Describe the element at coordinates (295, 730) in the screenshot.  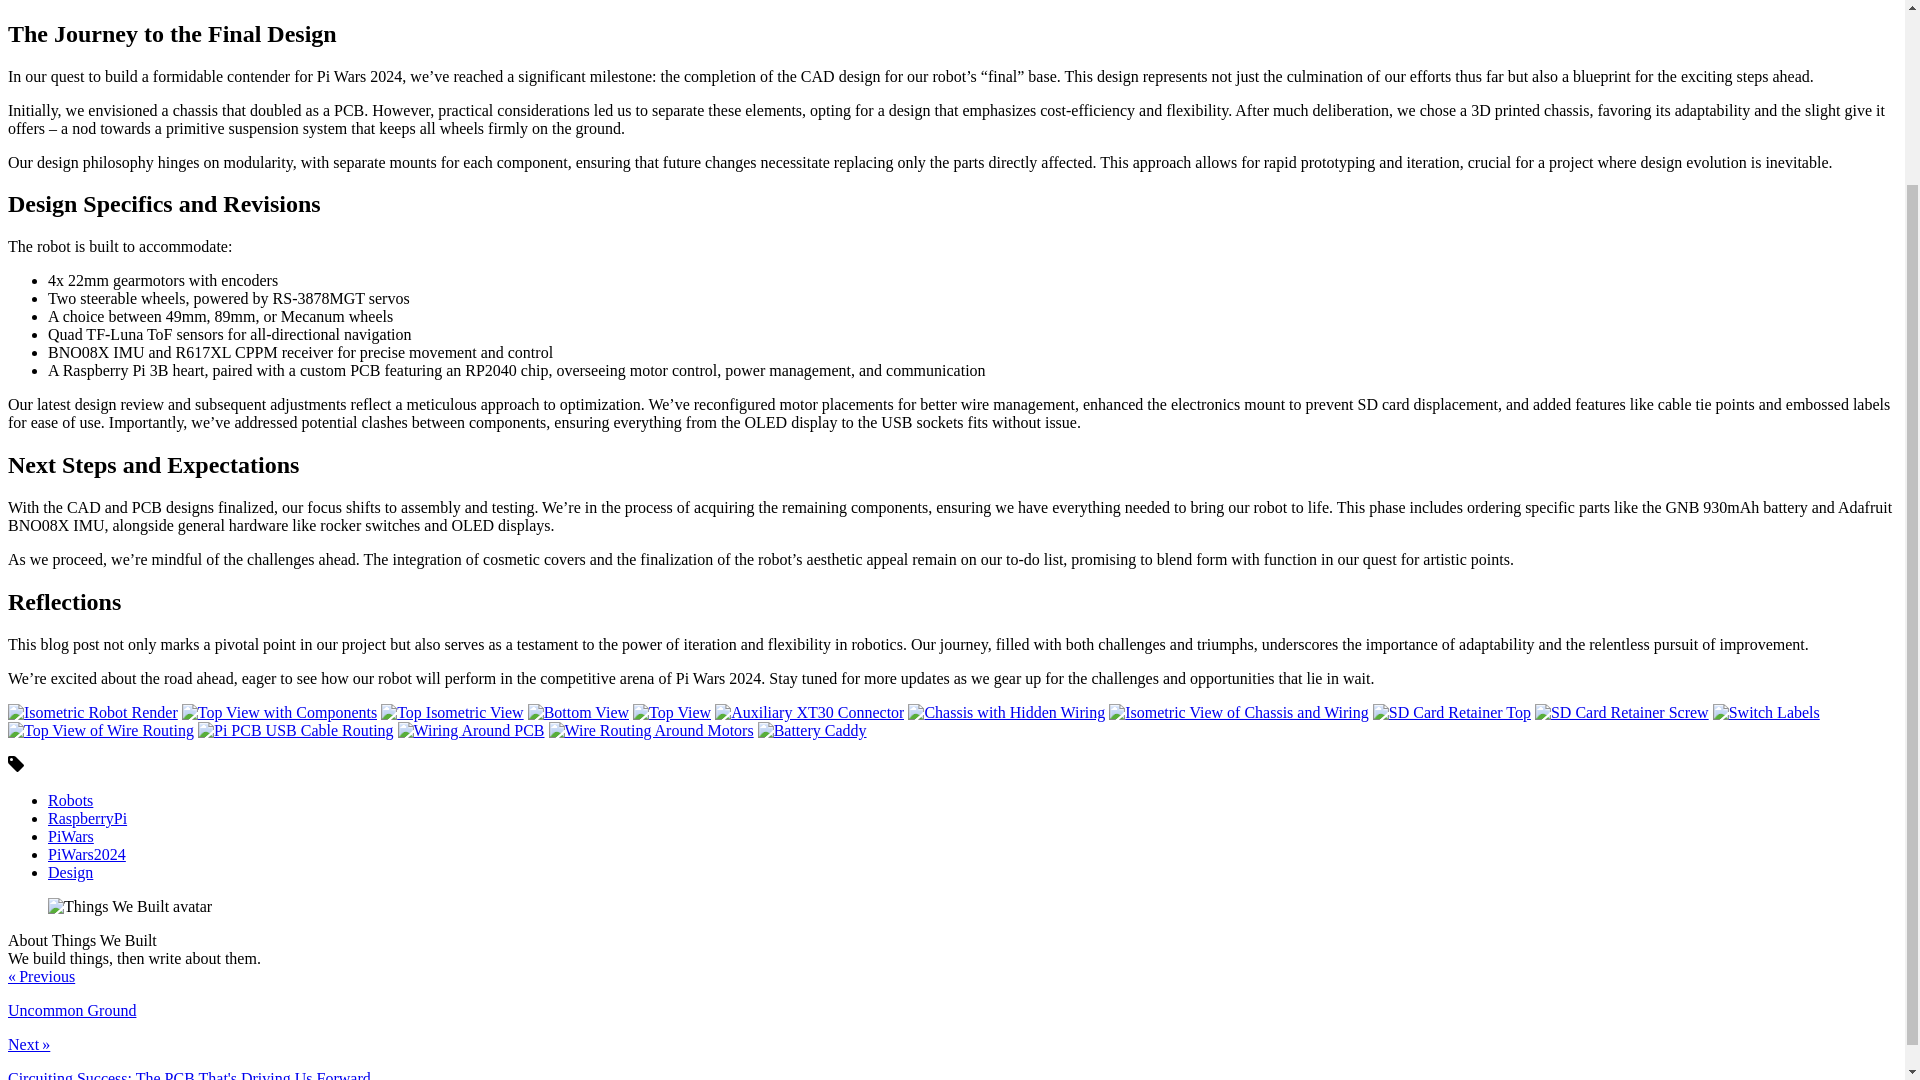
I see `The Raspberry Pi PCB with USB cable routing` at that location.